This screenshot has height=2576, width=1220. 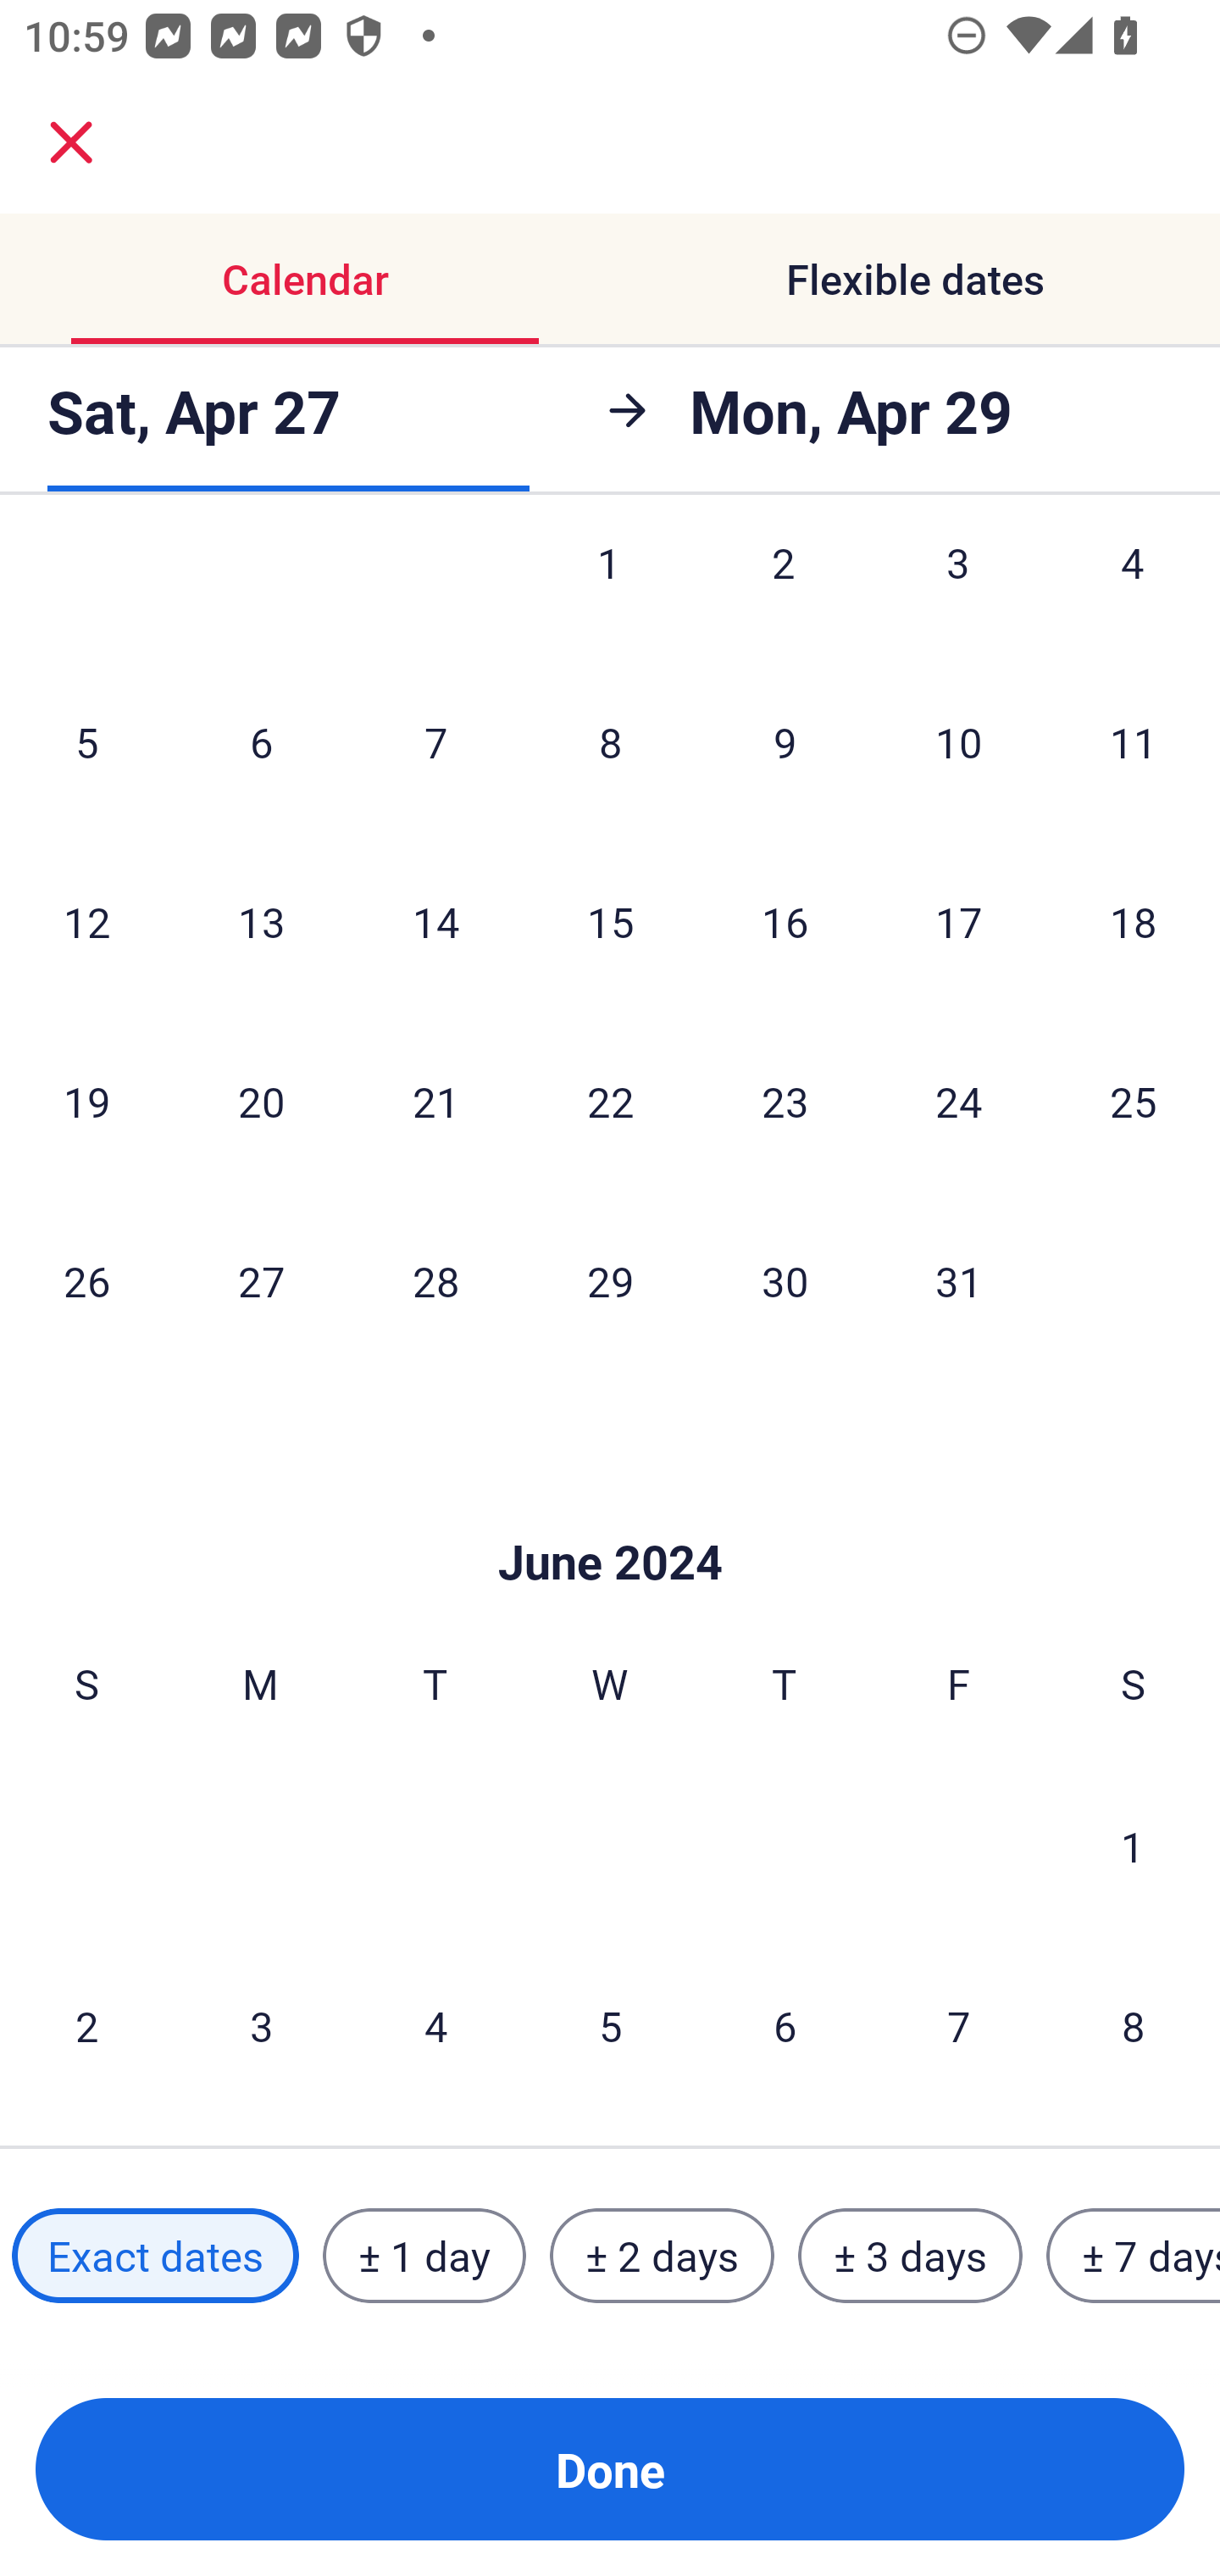 I want to click on 15 Wednesday, May 15, 2024, so click(x=610, y=920).